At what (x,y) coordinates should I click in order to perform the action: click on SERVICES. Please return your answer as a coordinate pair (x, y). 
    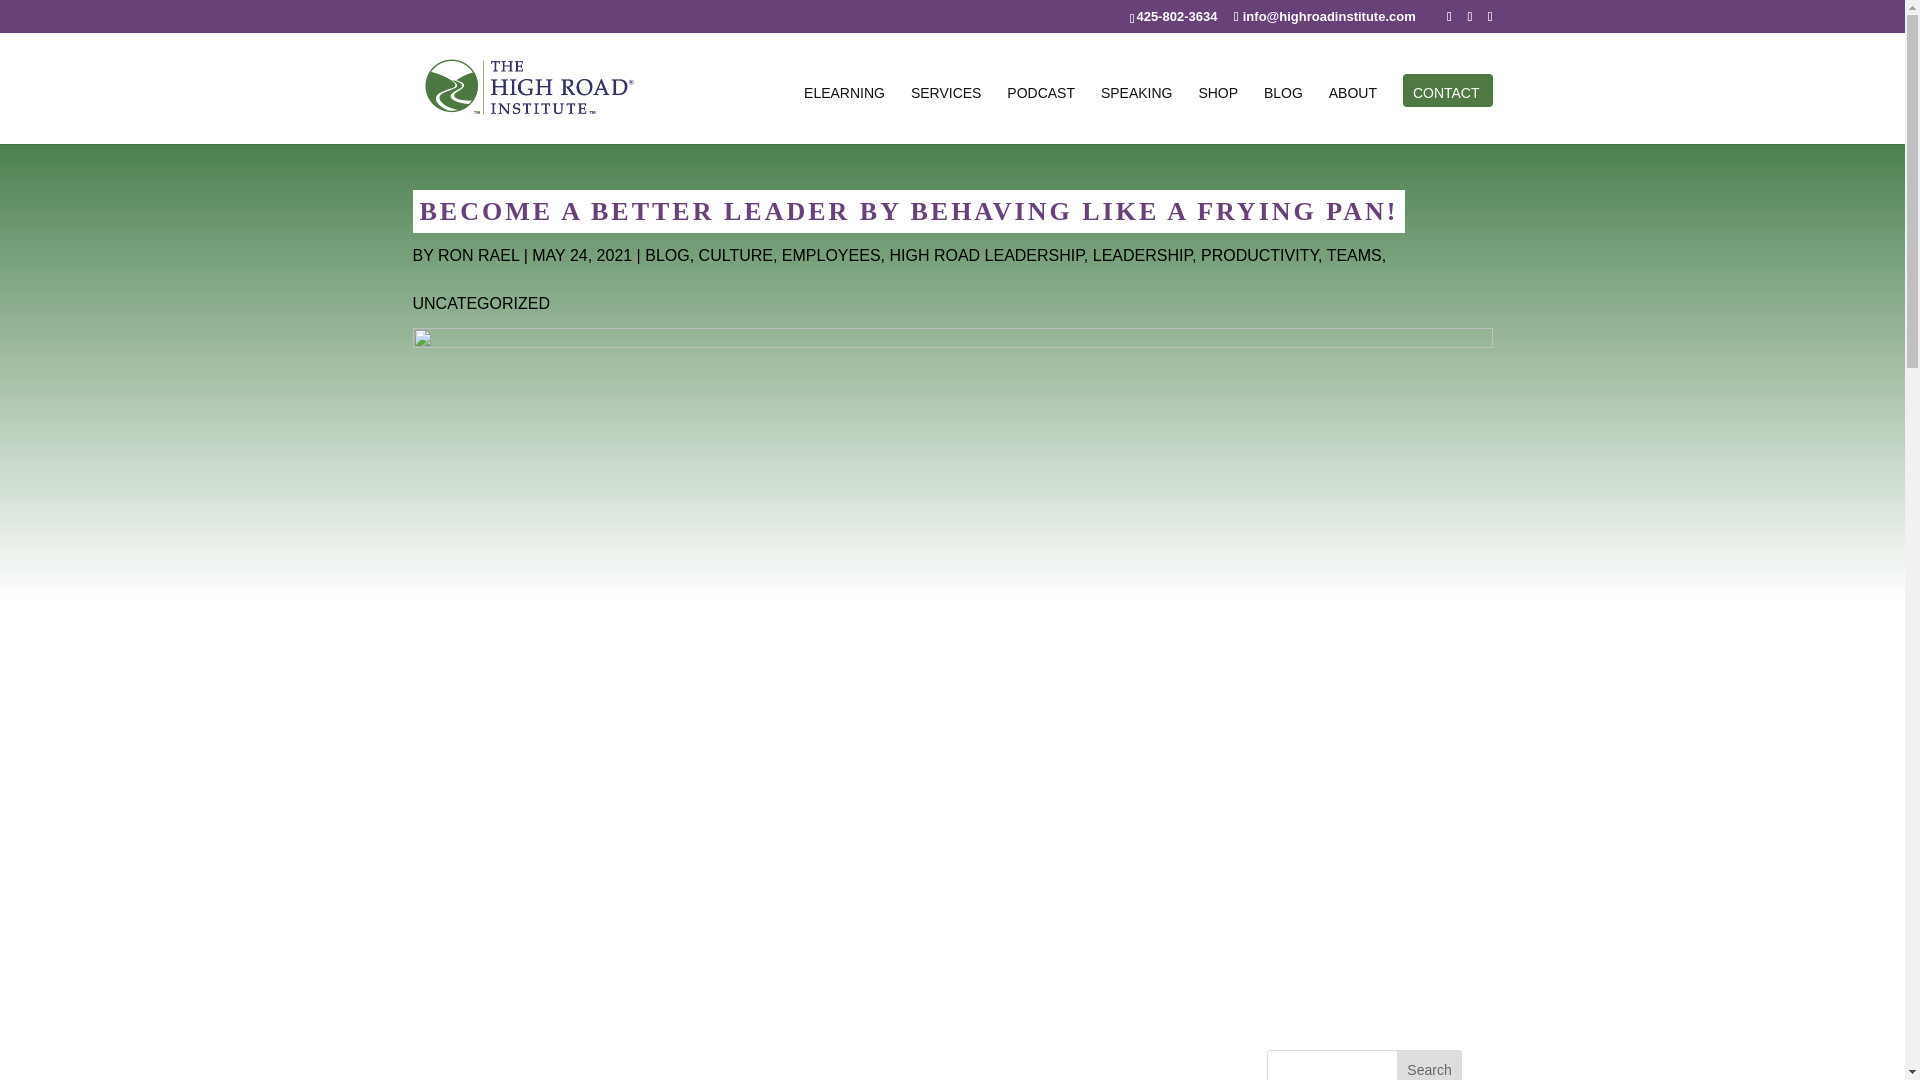
    Looking at the image, I should click on (946, 114).